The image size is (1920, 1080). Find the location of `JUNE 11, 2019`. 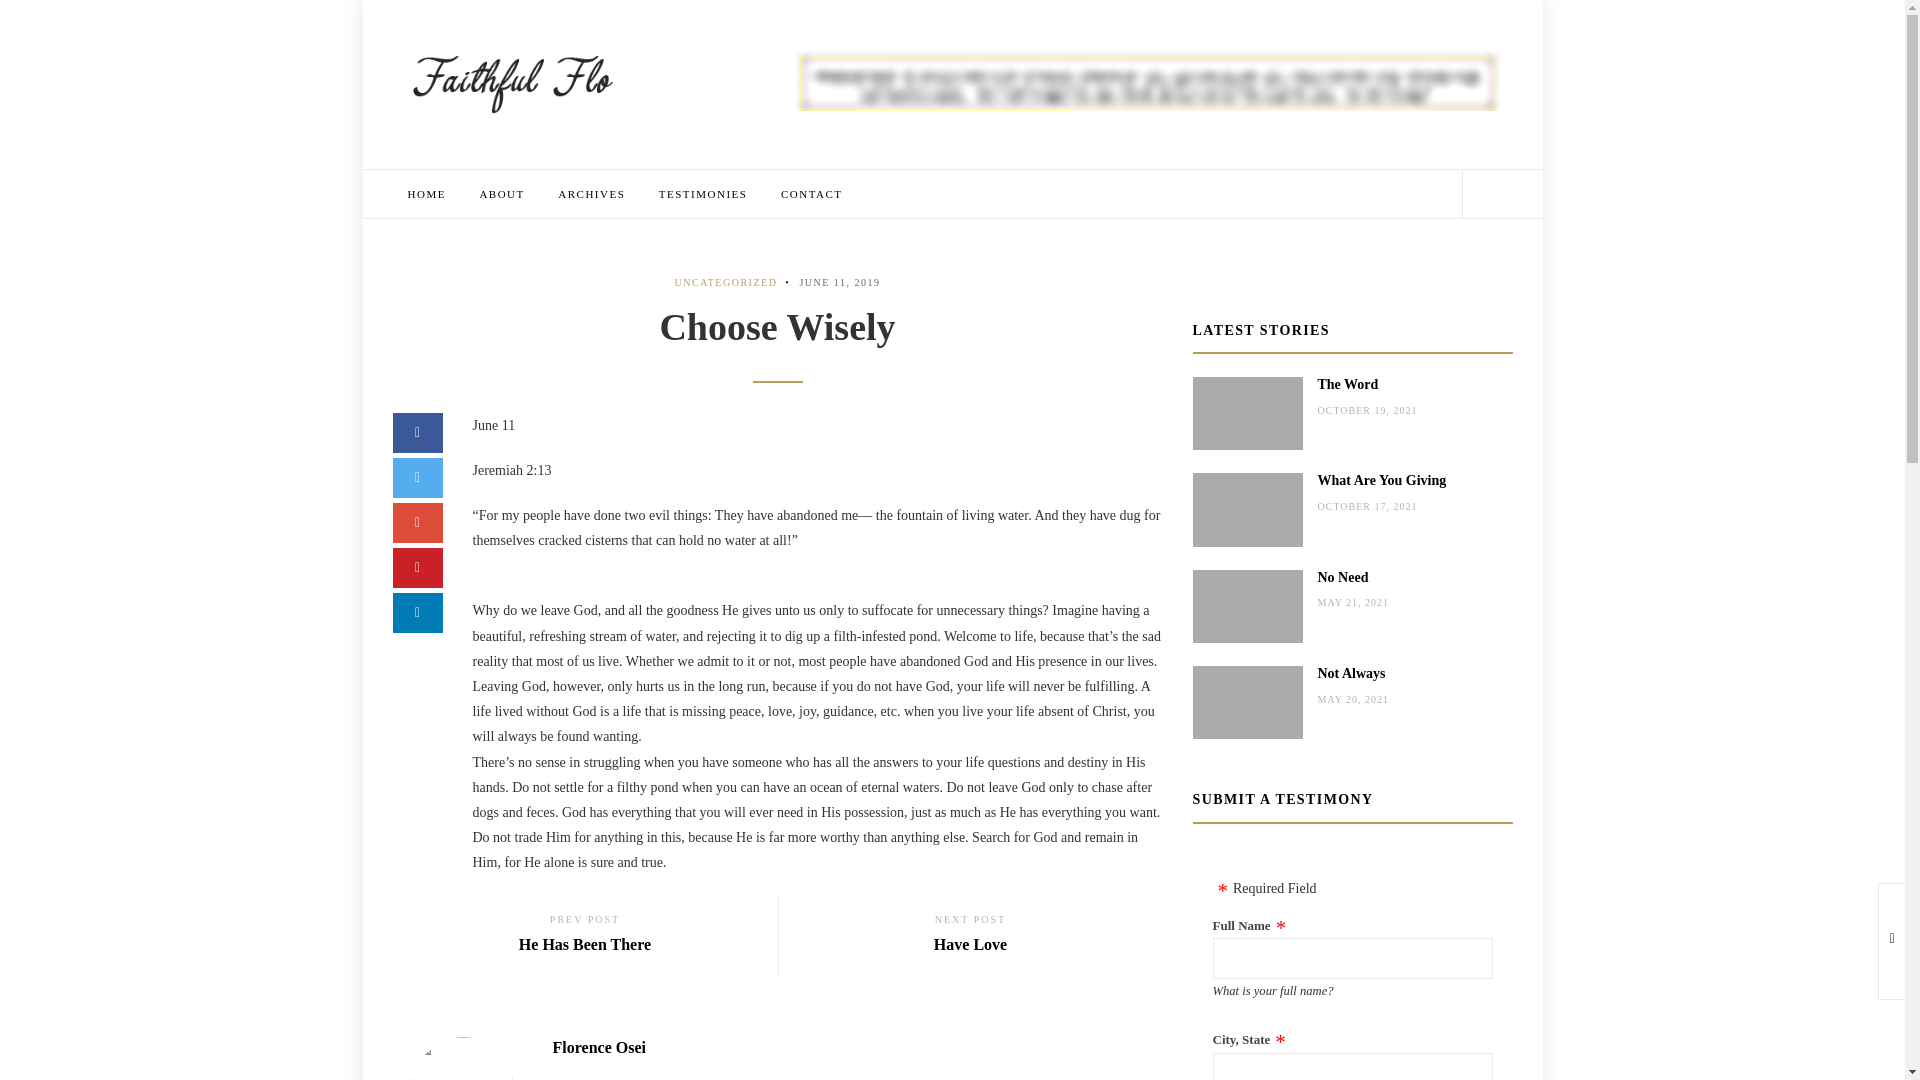

JUNE 11, 2019 is located at coordinates (591, 194).